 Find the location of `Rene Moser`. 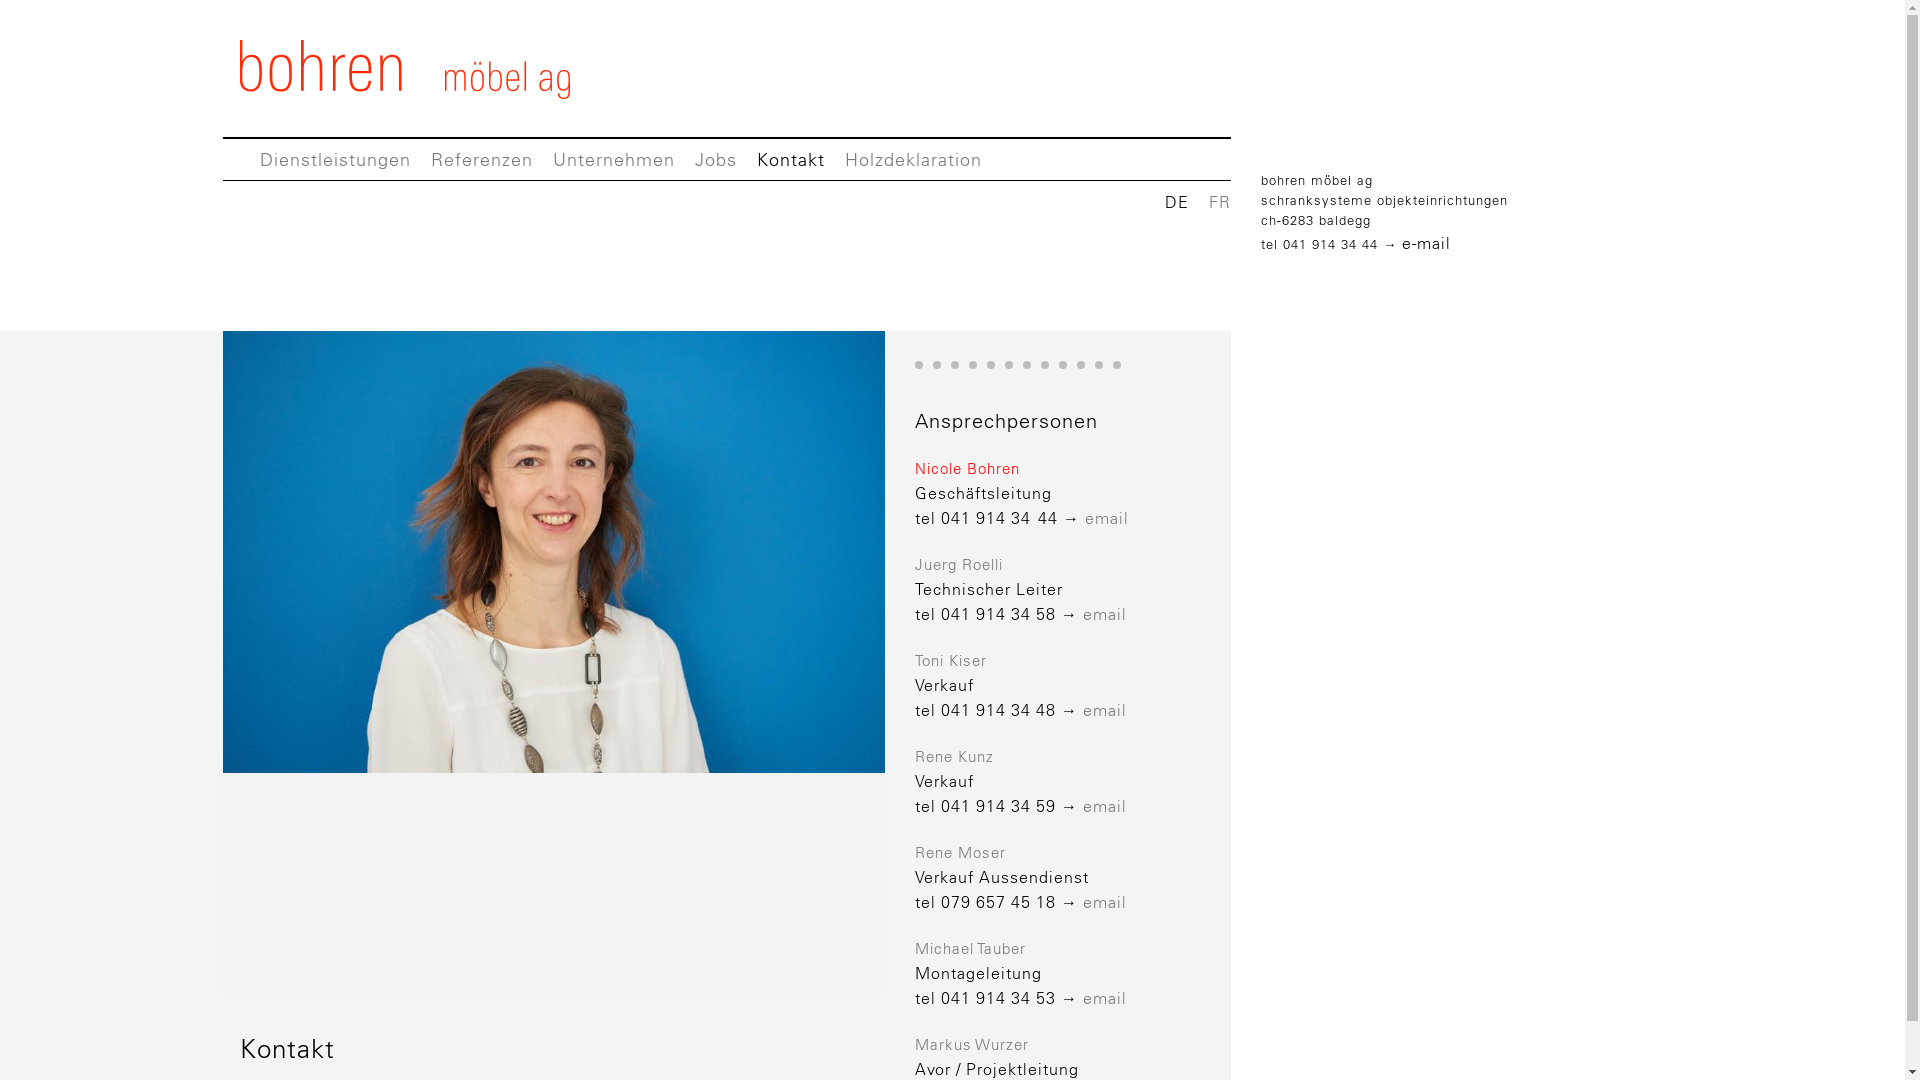

Rene Moser is located at coordinates (960, 852).